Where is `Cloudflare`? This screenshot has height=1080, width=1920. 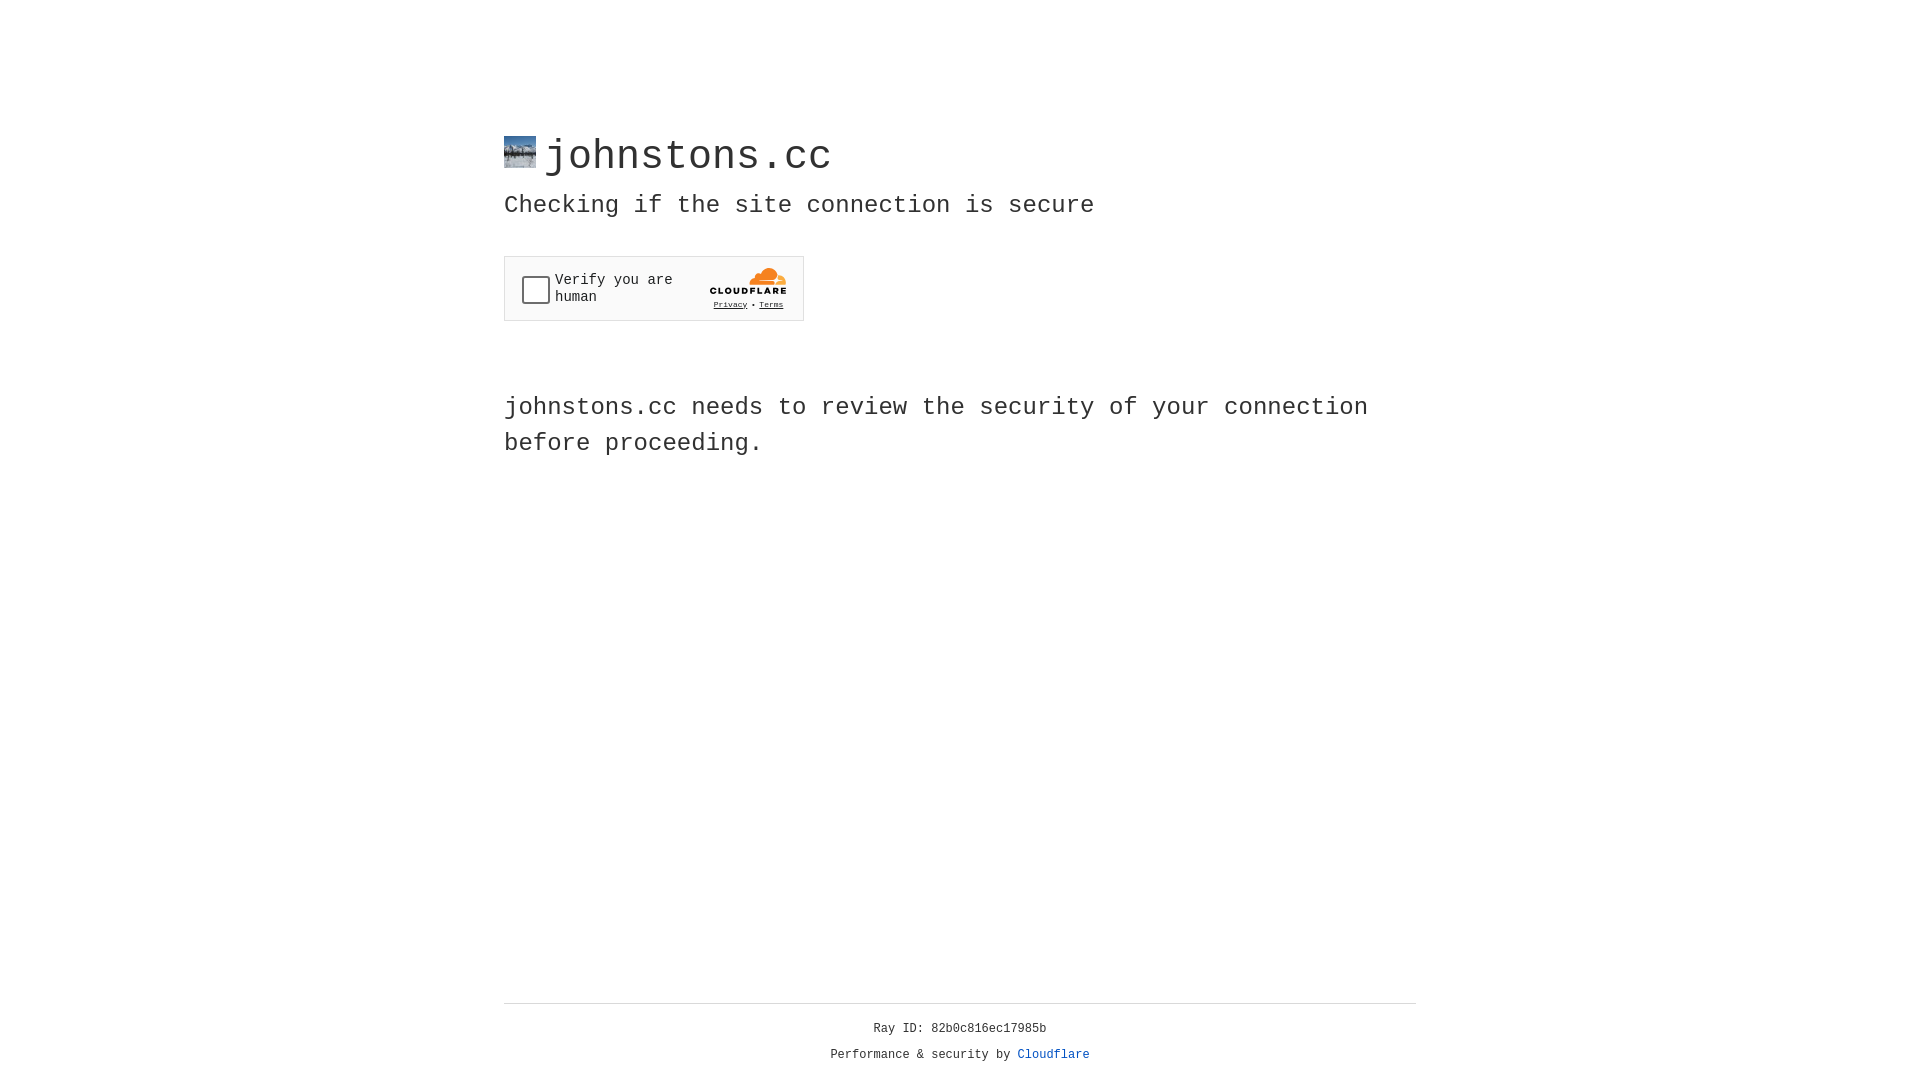 Cloudflare is located at coordinates (1054, 1055).